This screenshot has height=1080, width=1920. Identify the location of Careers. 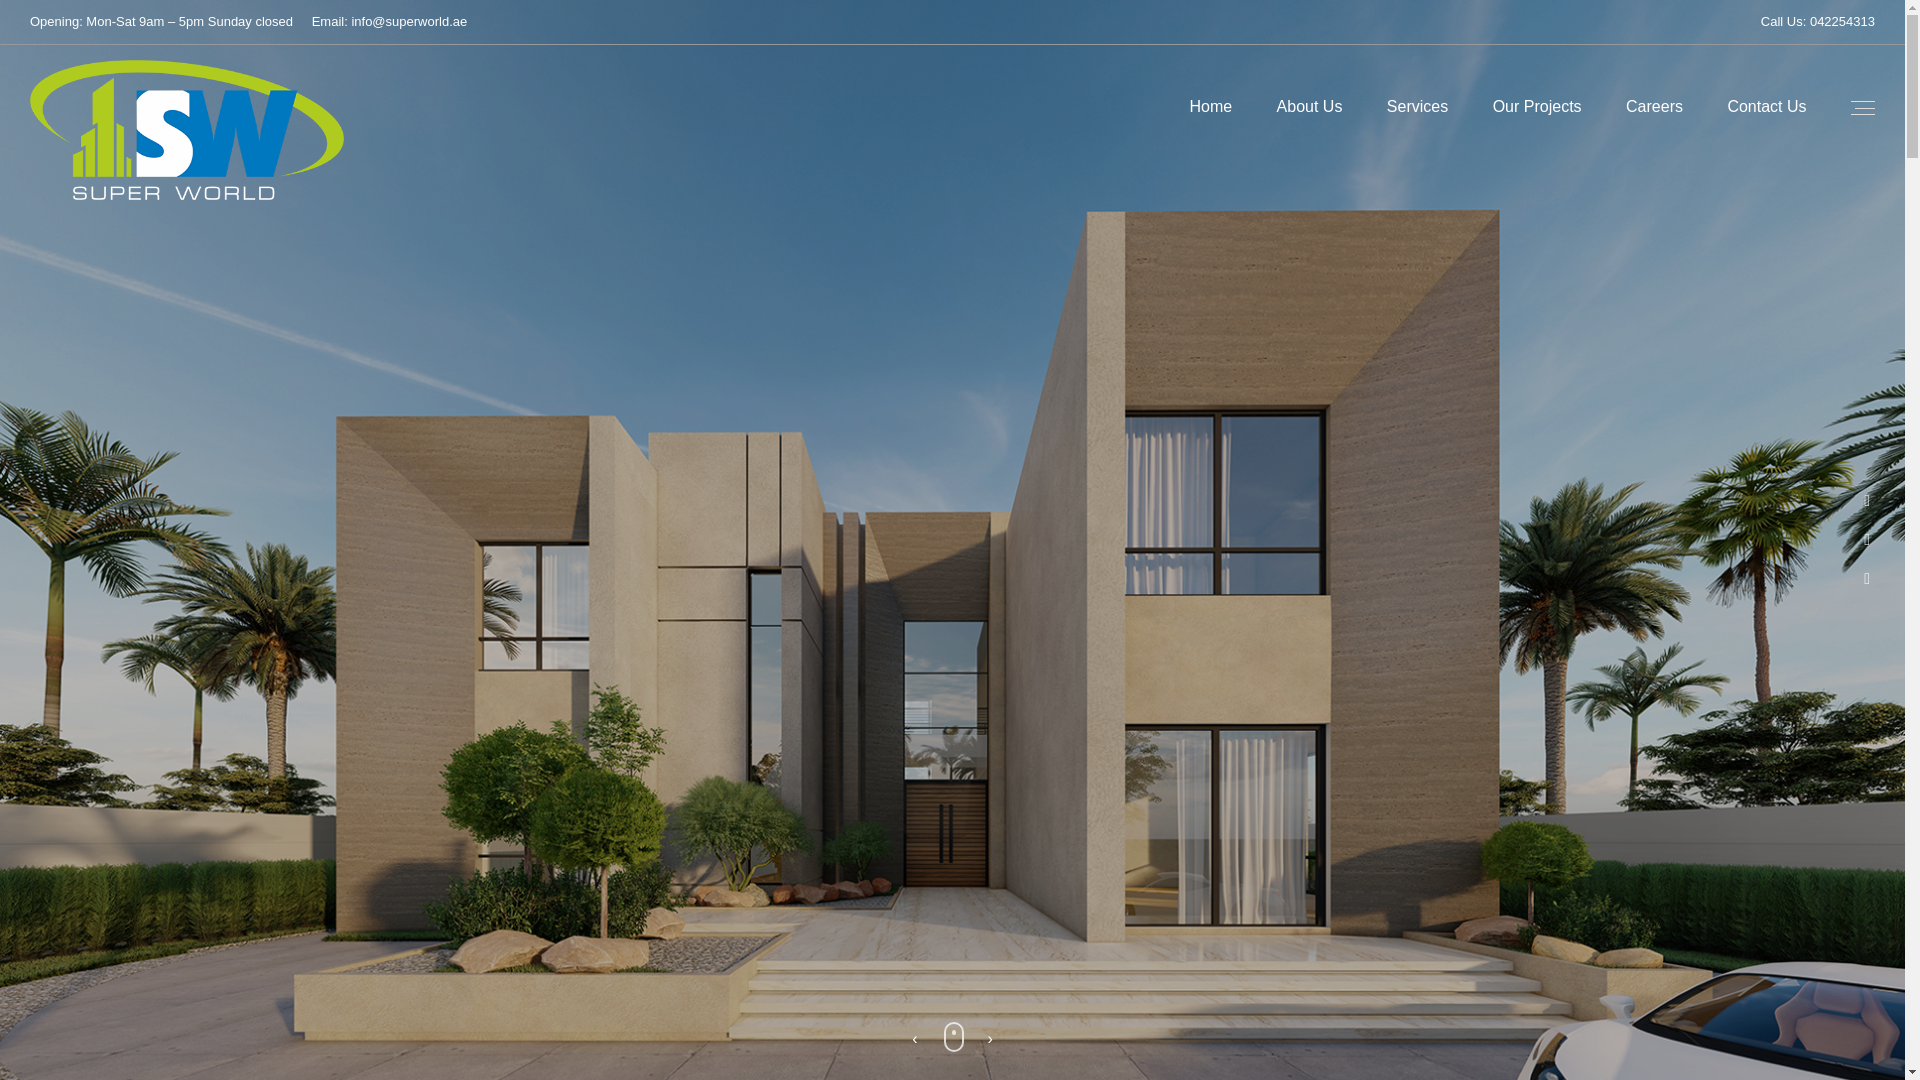
(1654, 106).